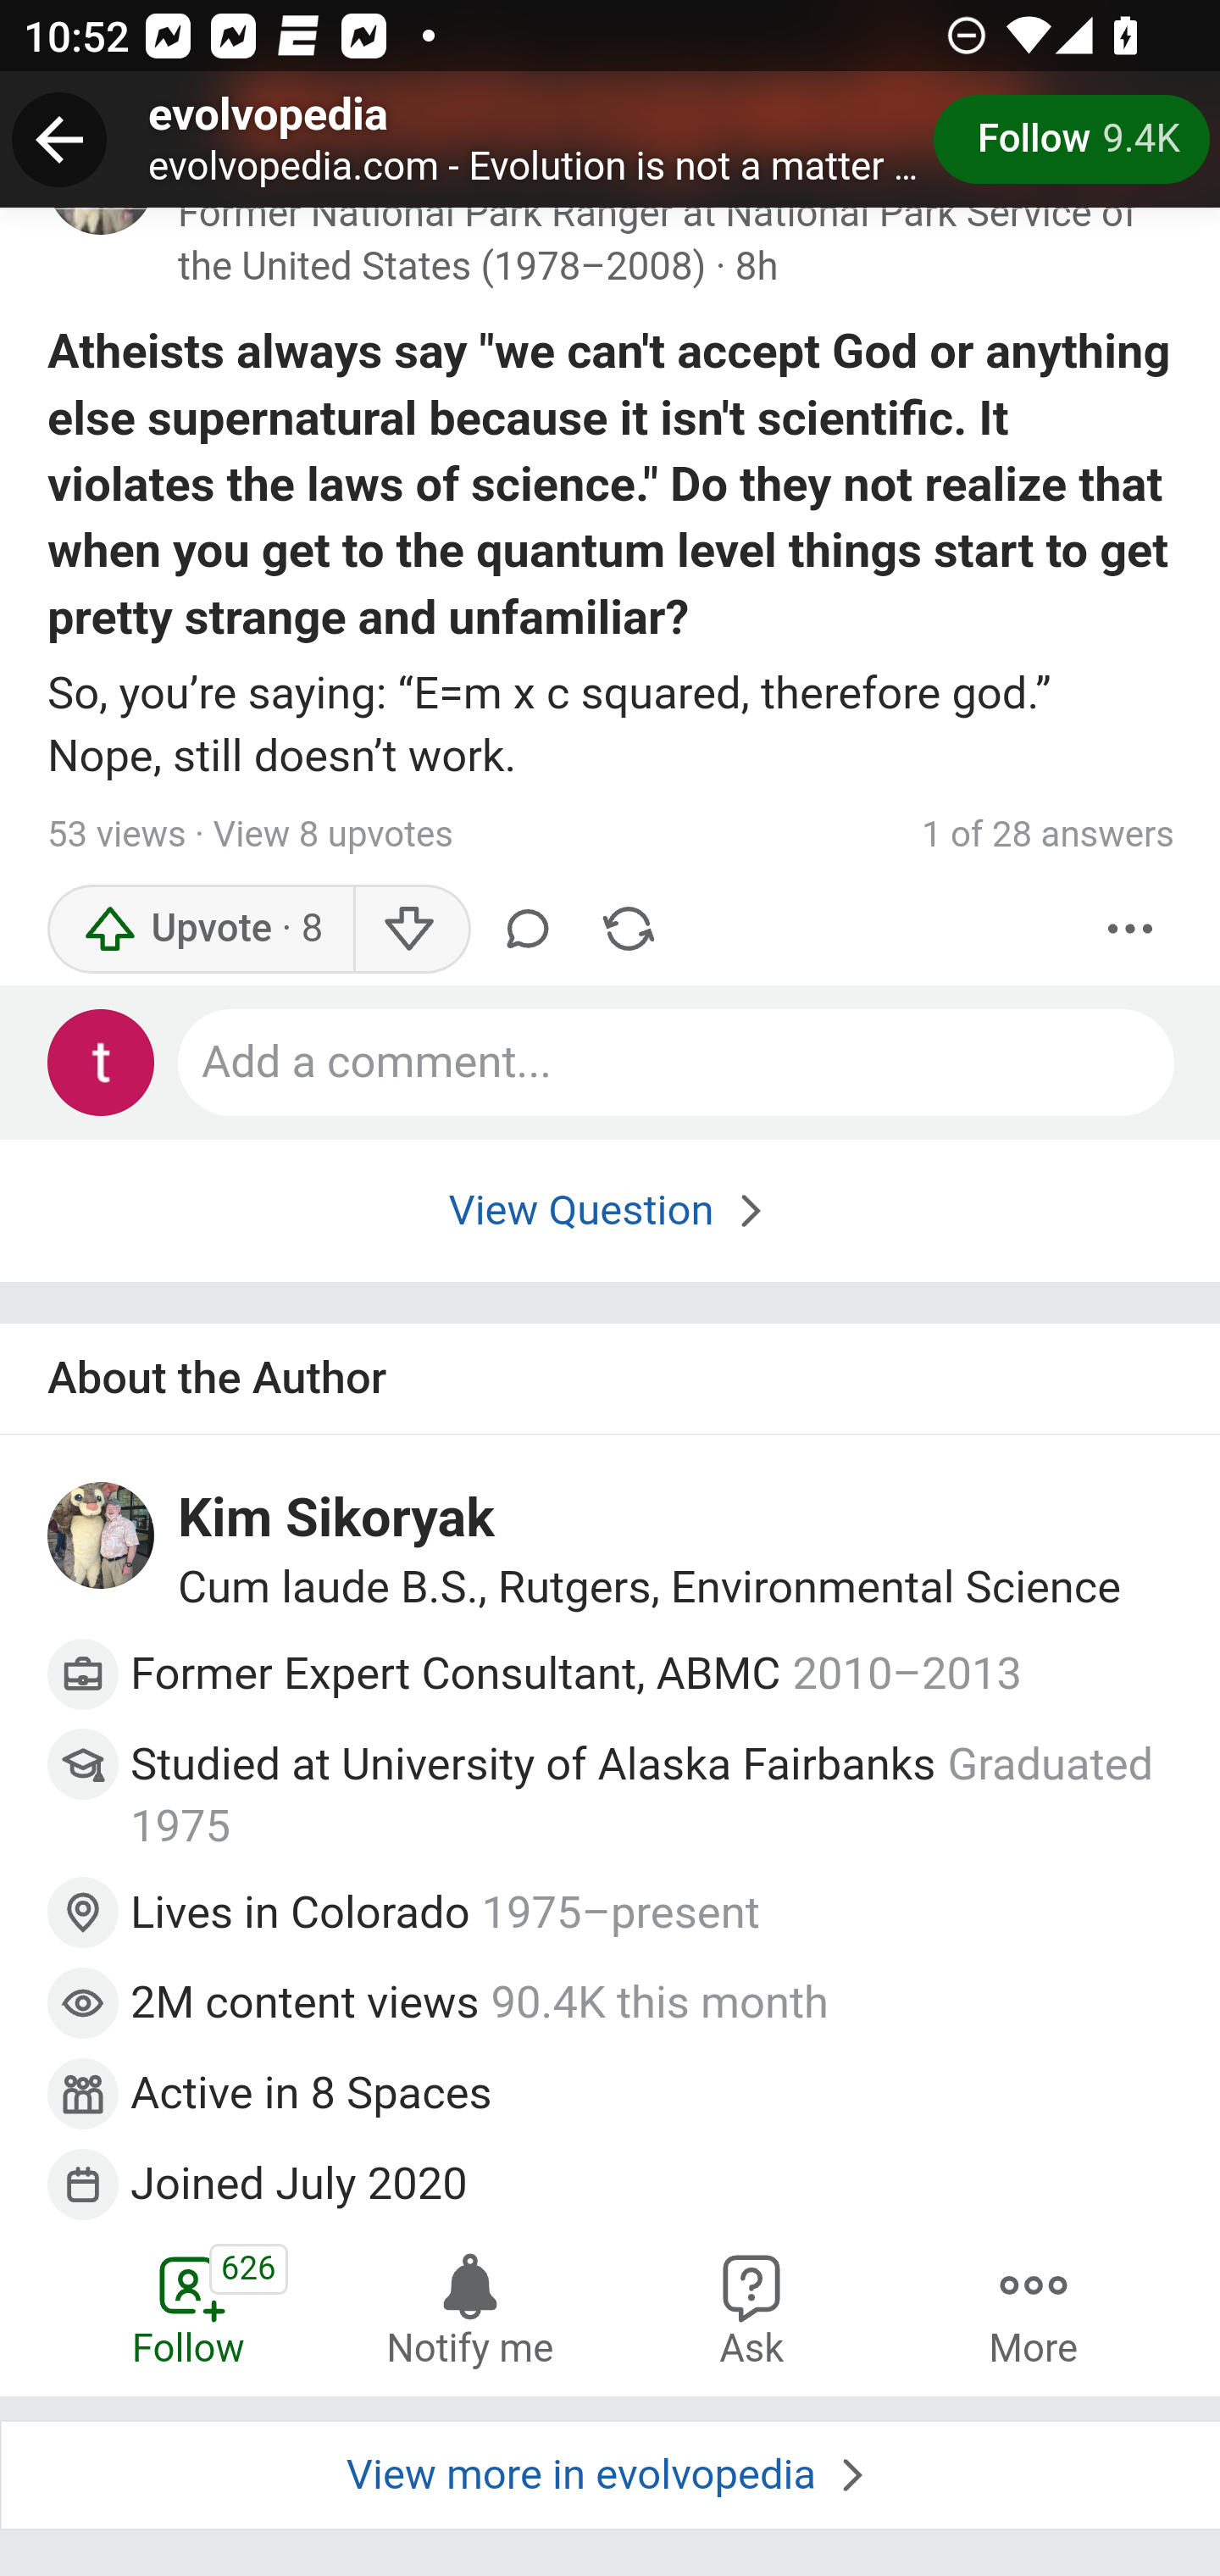 The height and width of the screenshot is (2576, 1220). I want to click on 1 of 28 answers, so click(1047, 836).